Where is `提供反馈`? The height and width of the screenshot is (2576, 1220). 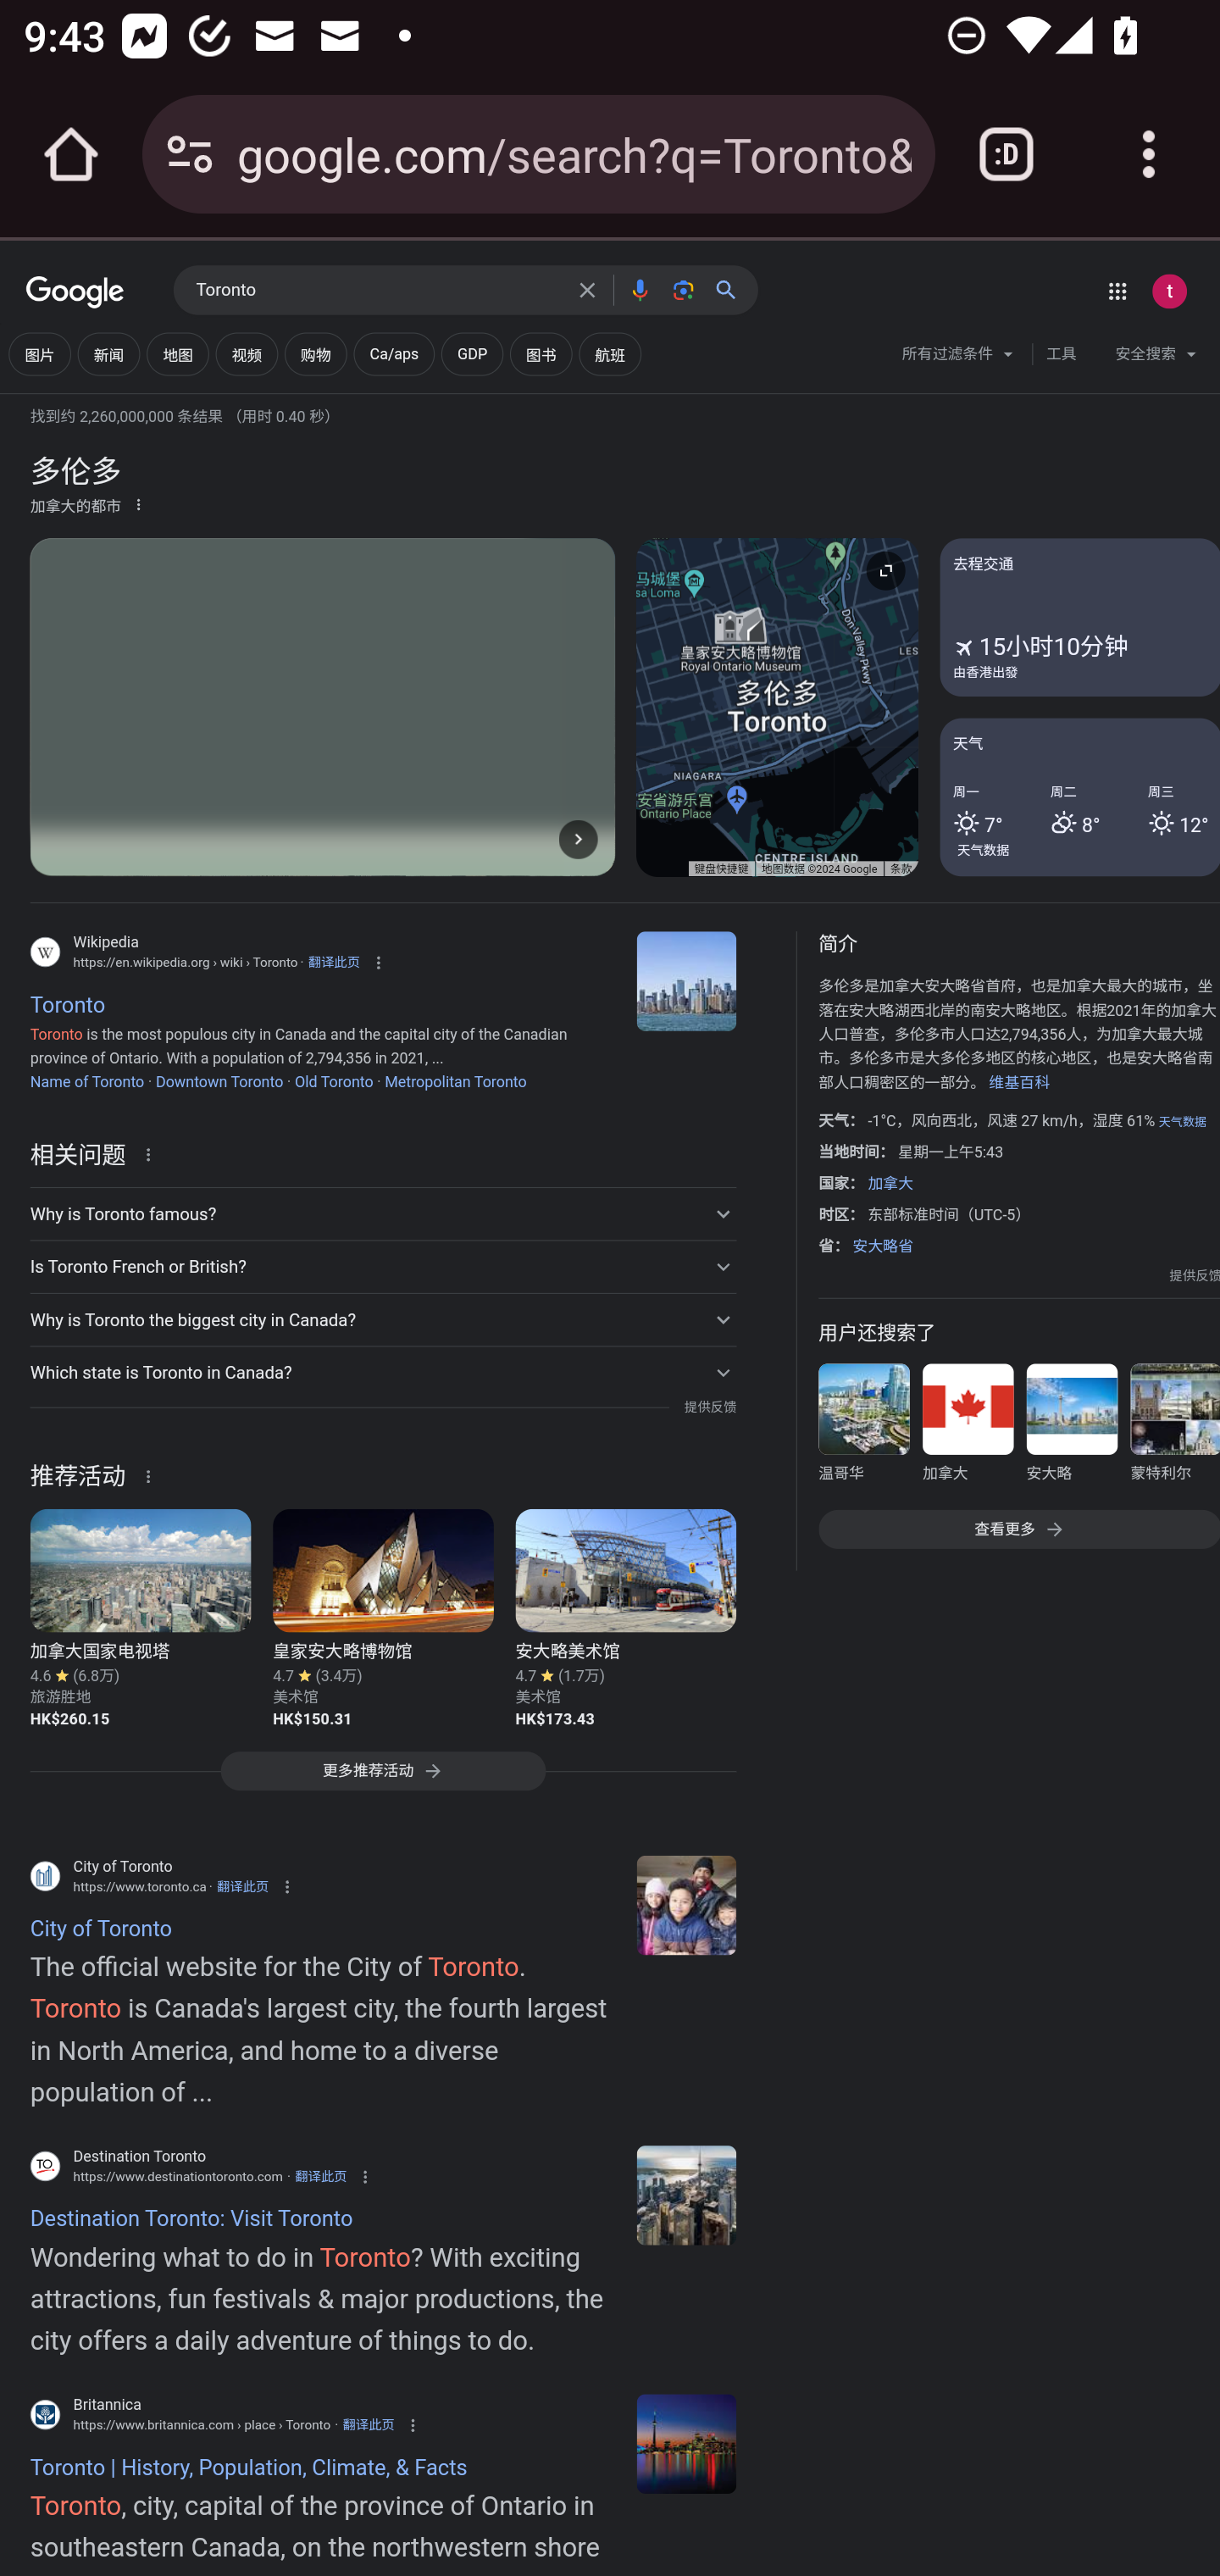 提供反馈 is located at coordinates (1195, 1274).